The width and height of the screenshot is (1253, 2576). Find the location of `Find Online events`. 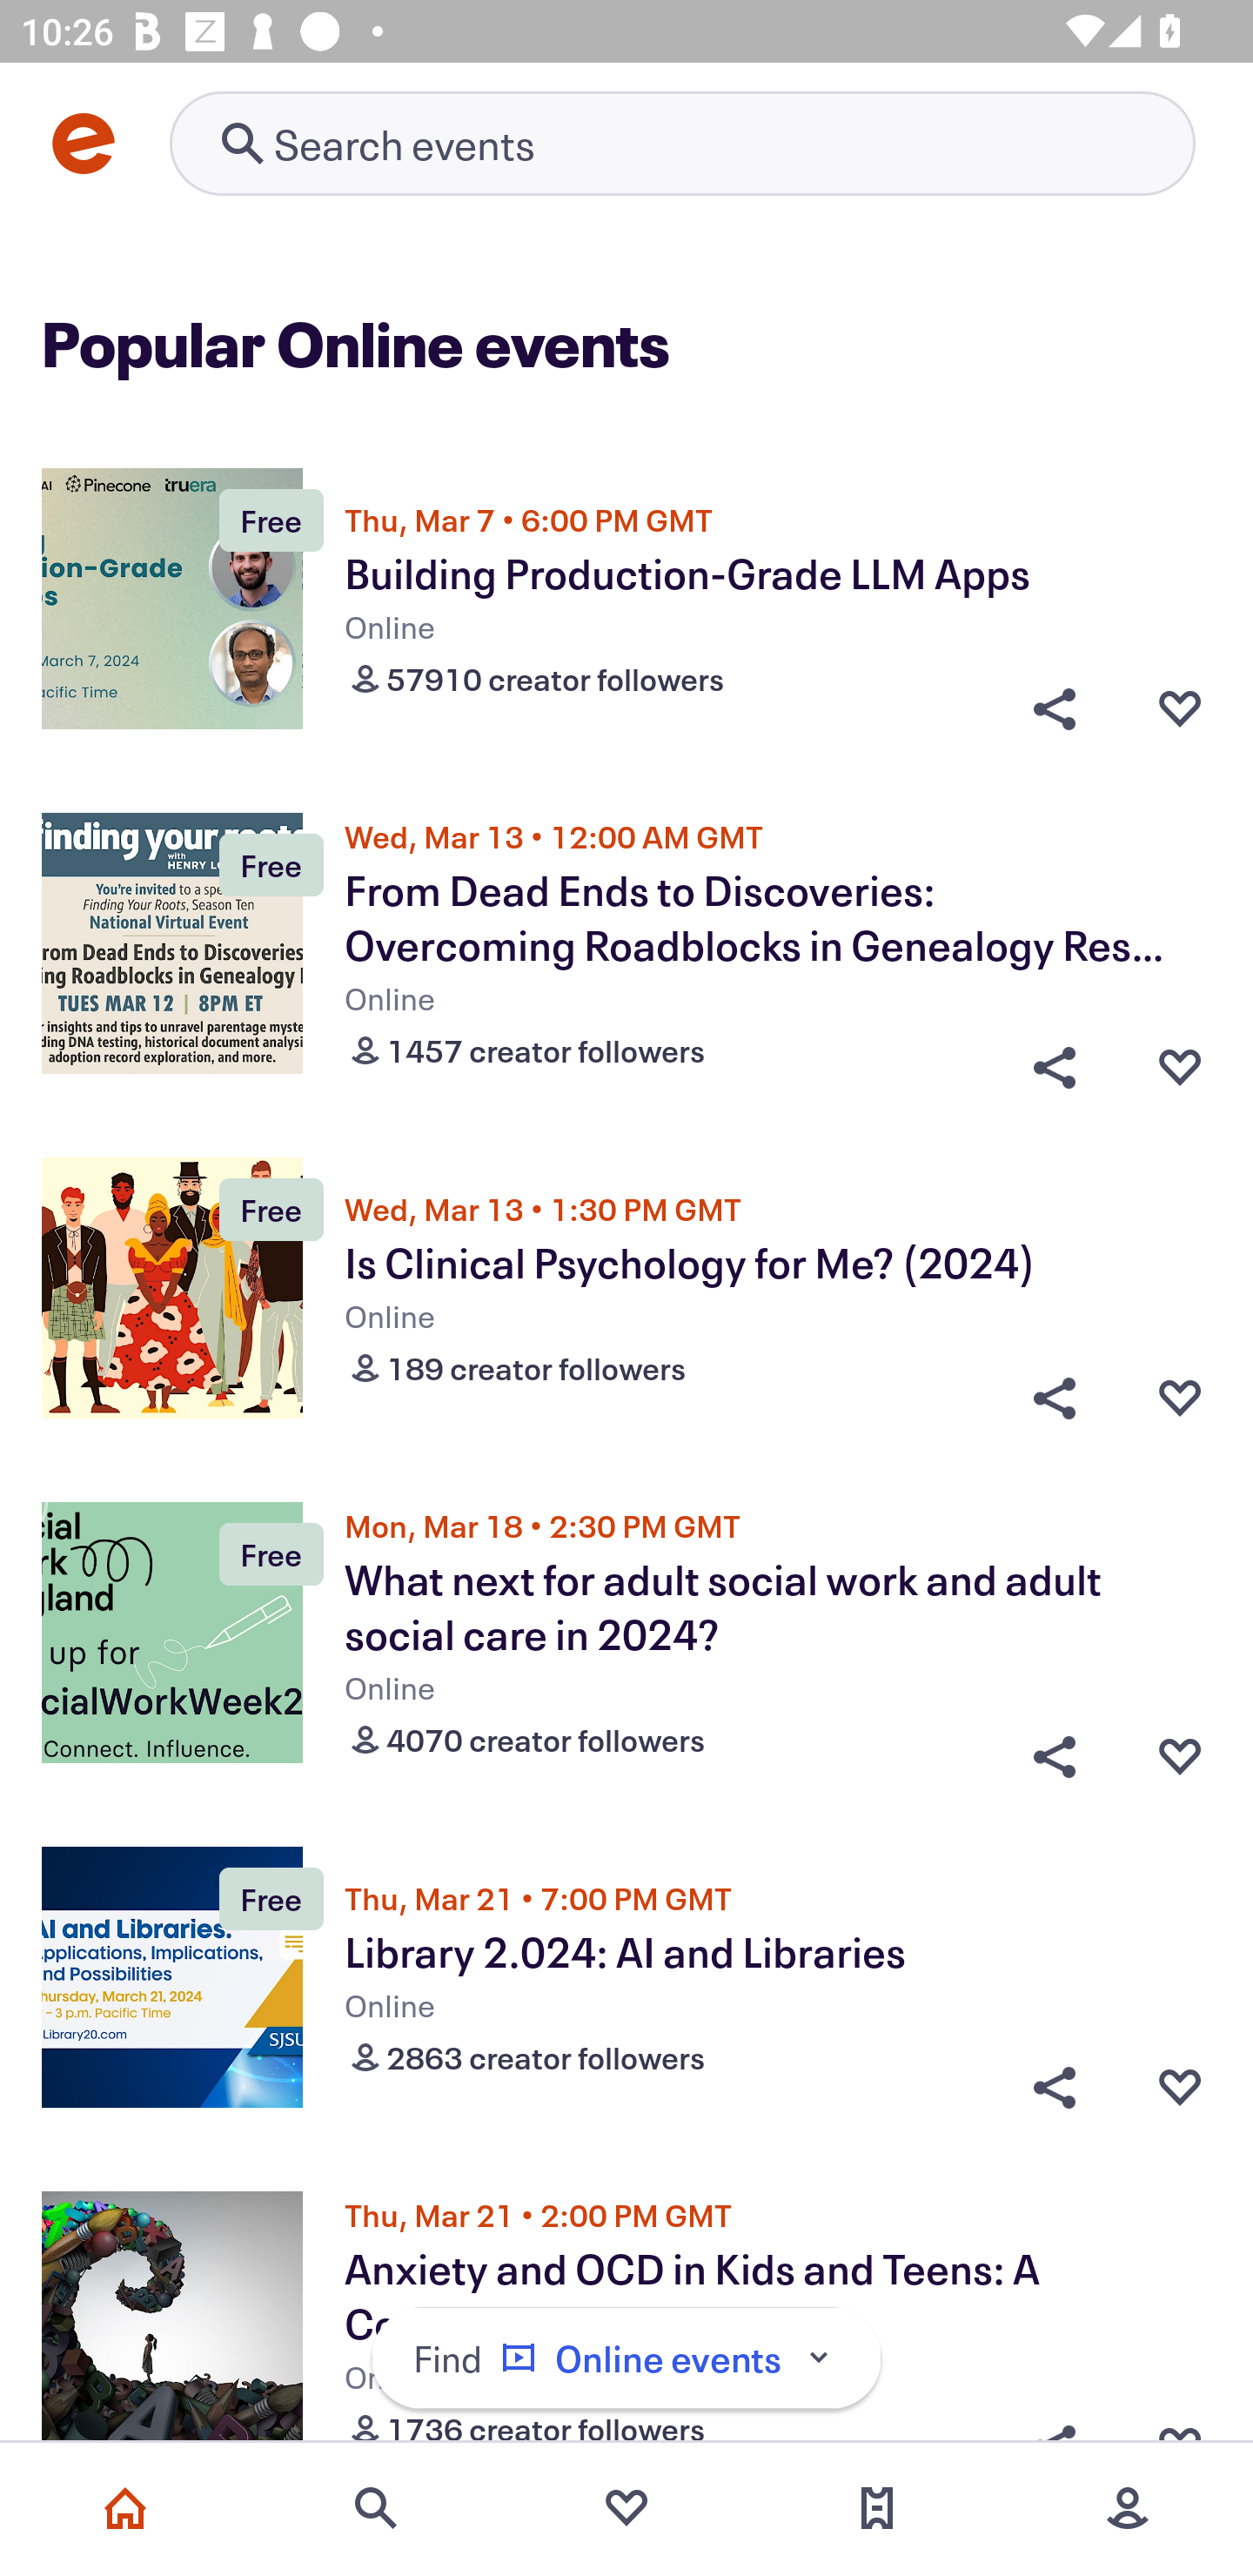

Find Online events is located at coordinates (626, 2358).